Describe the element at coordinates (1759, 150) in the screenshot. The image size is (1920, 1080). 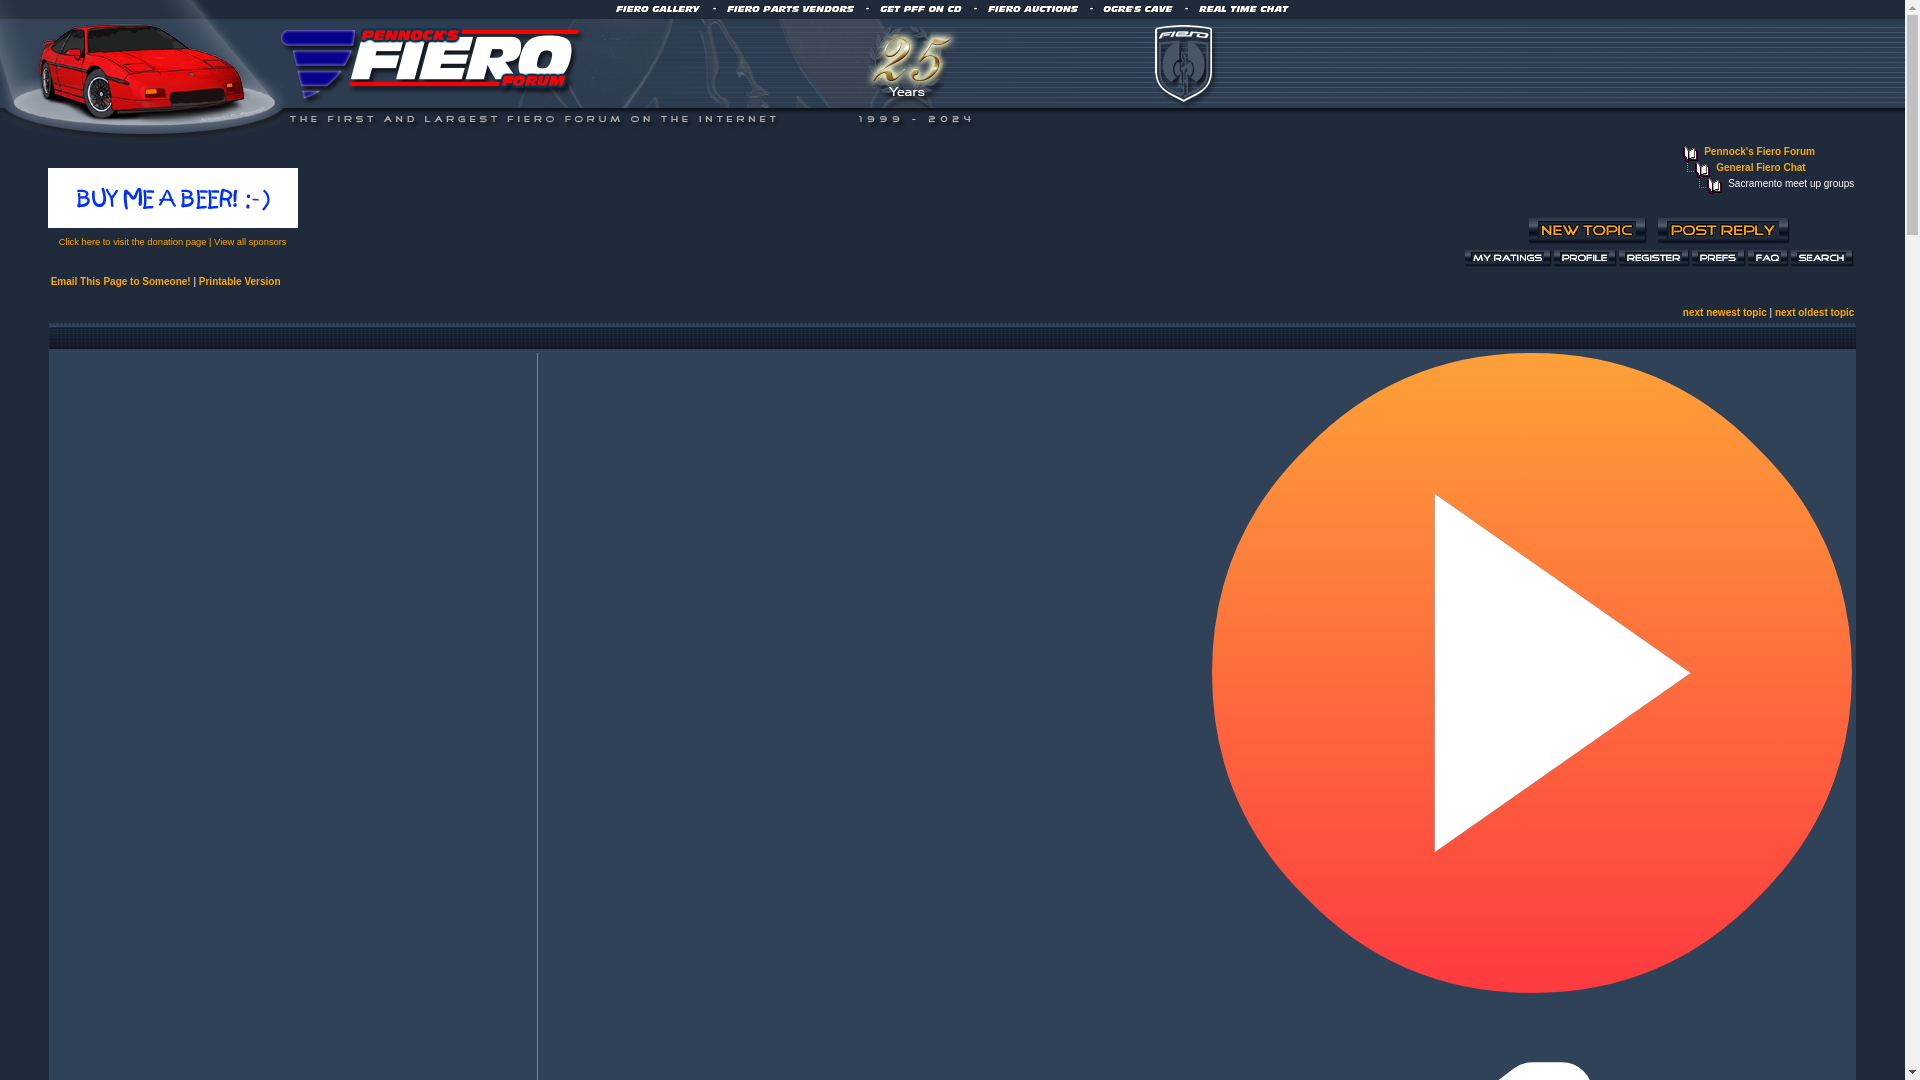
I see `Pennock's Fiero Forum` at that location.